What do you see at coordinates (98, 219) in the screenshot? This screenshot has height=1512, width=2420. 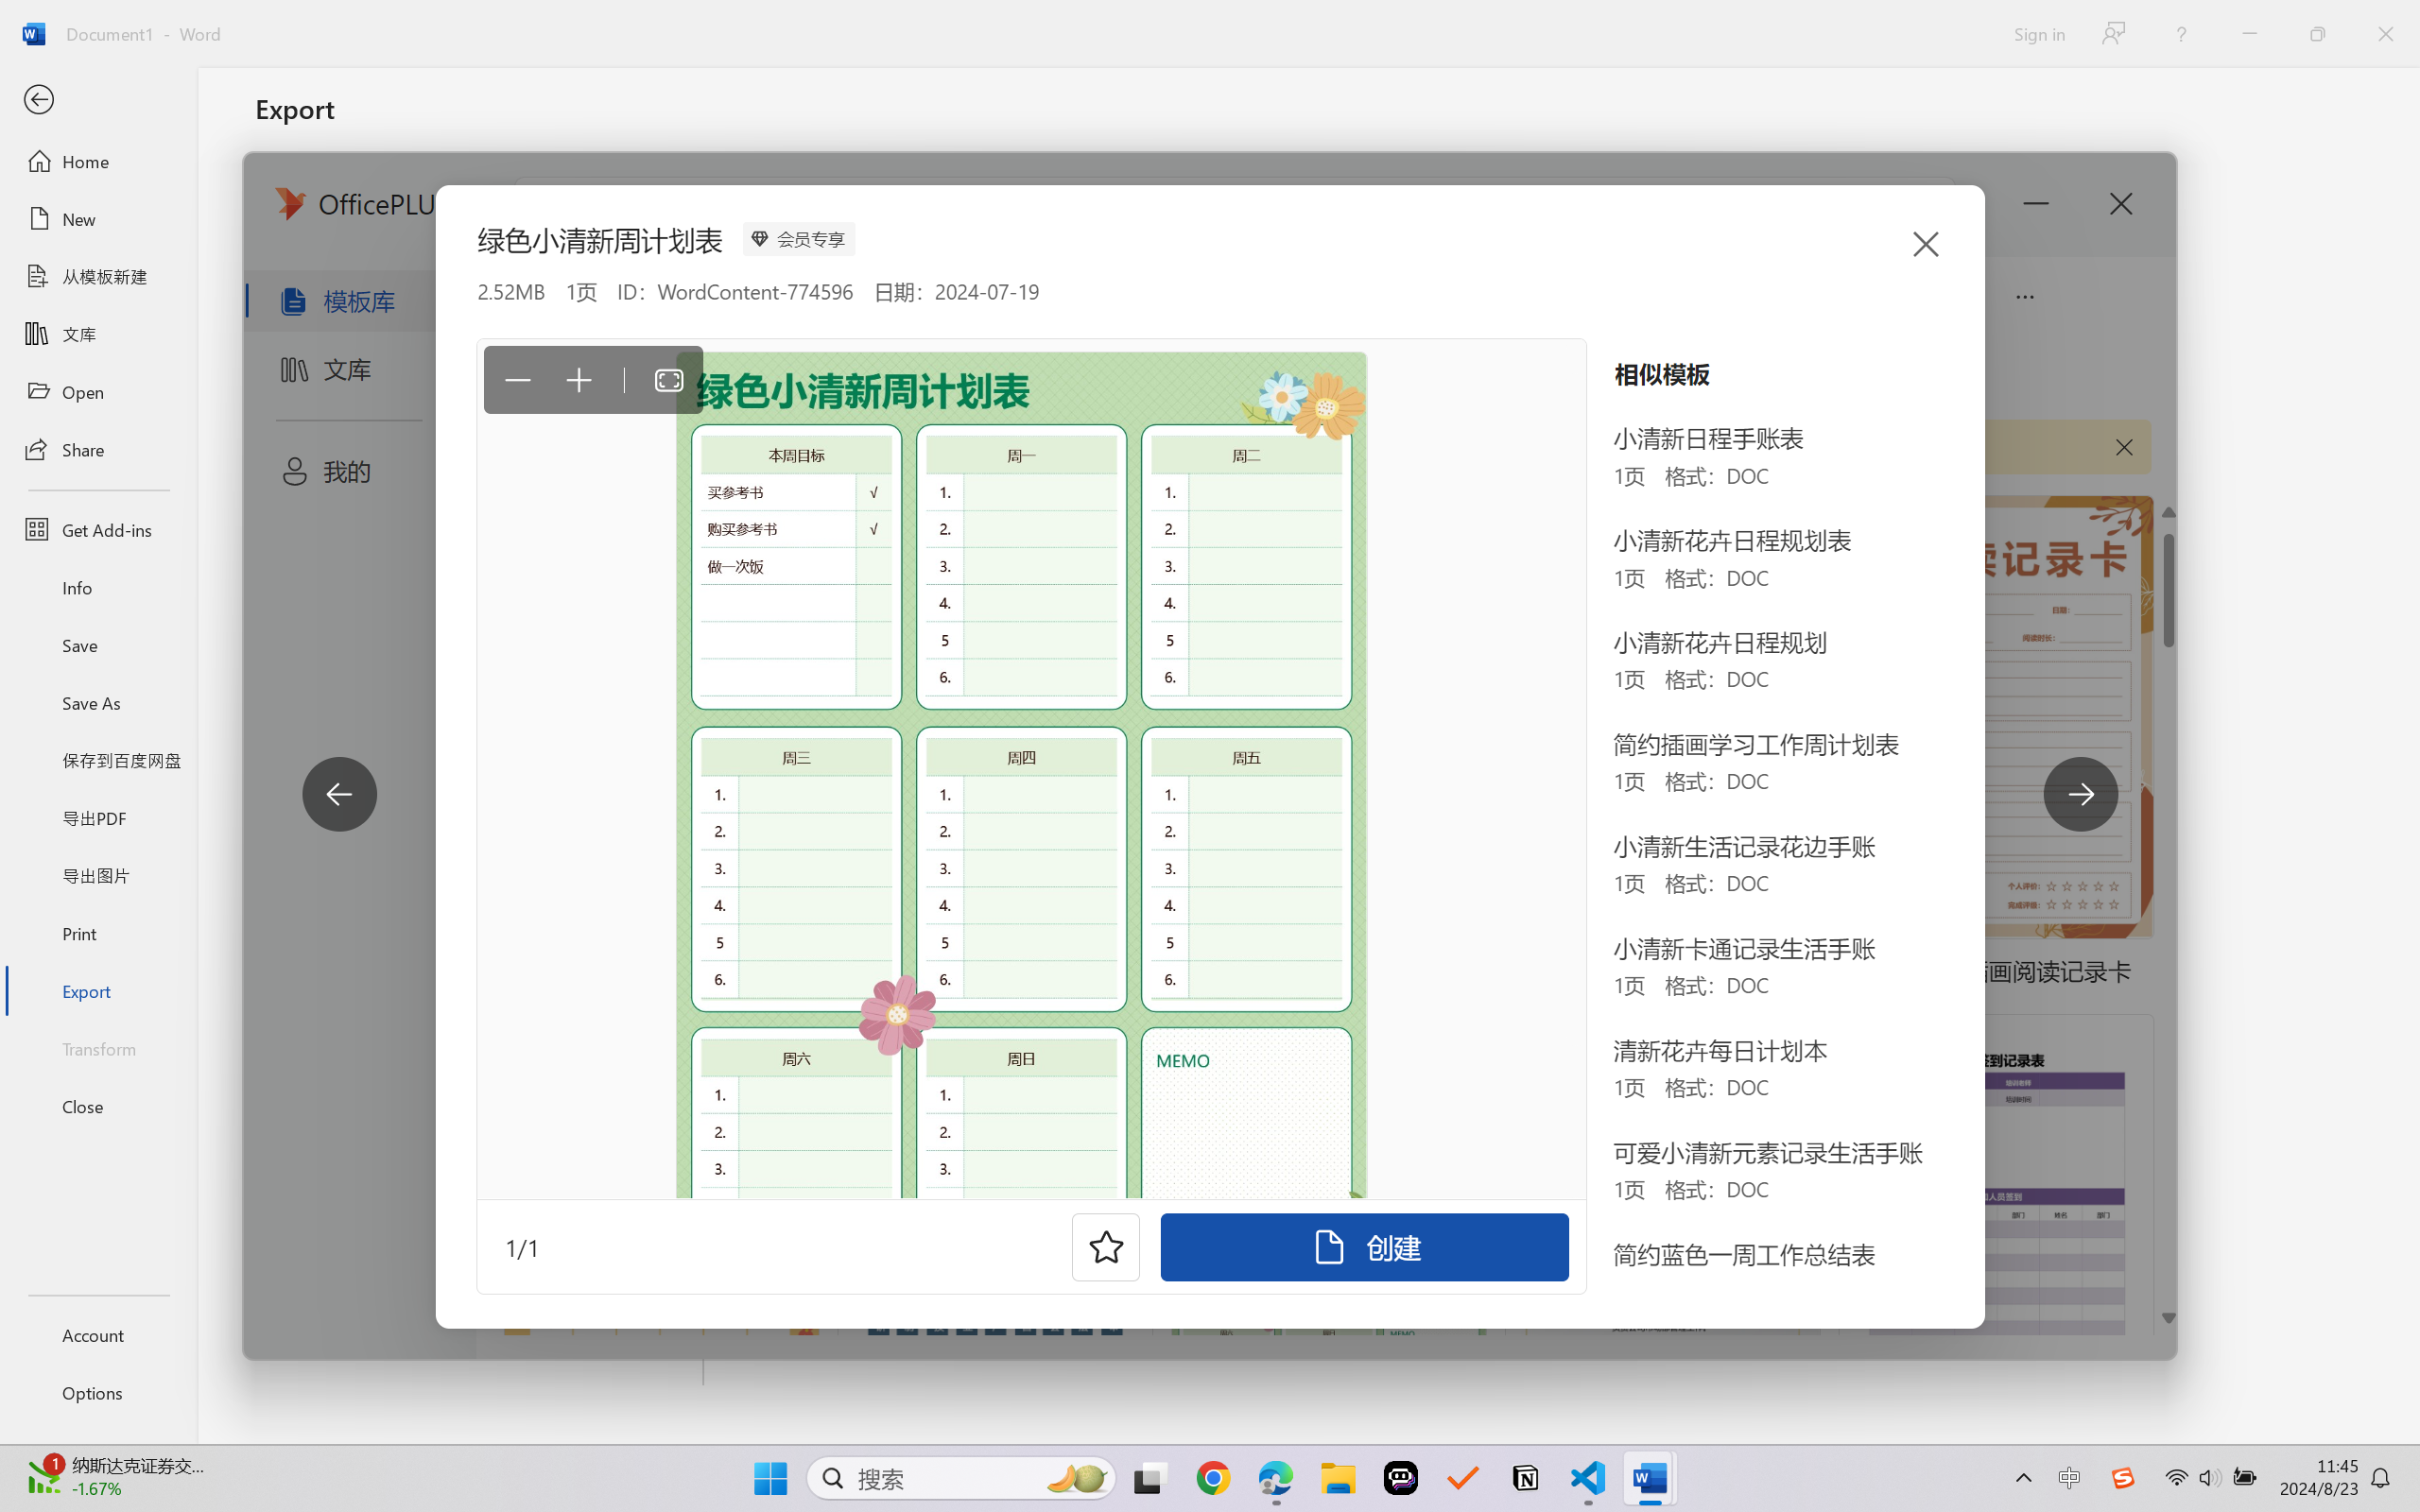 I see `New` at bounding box center [98, 219].